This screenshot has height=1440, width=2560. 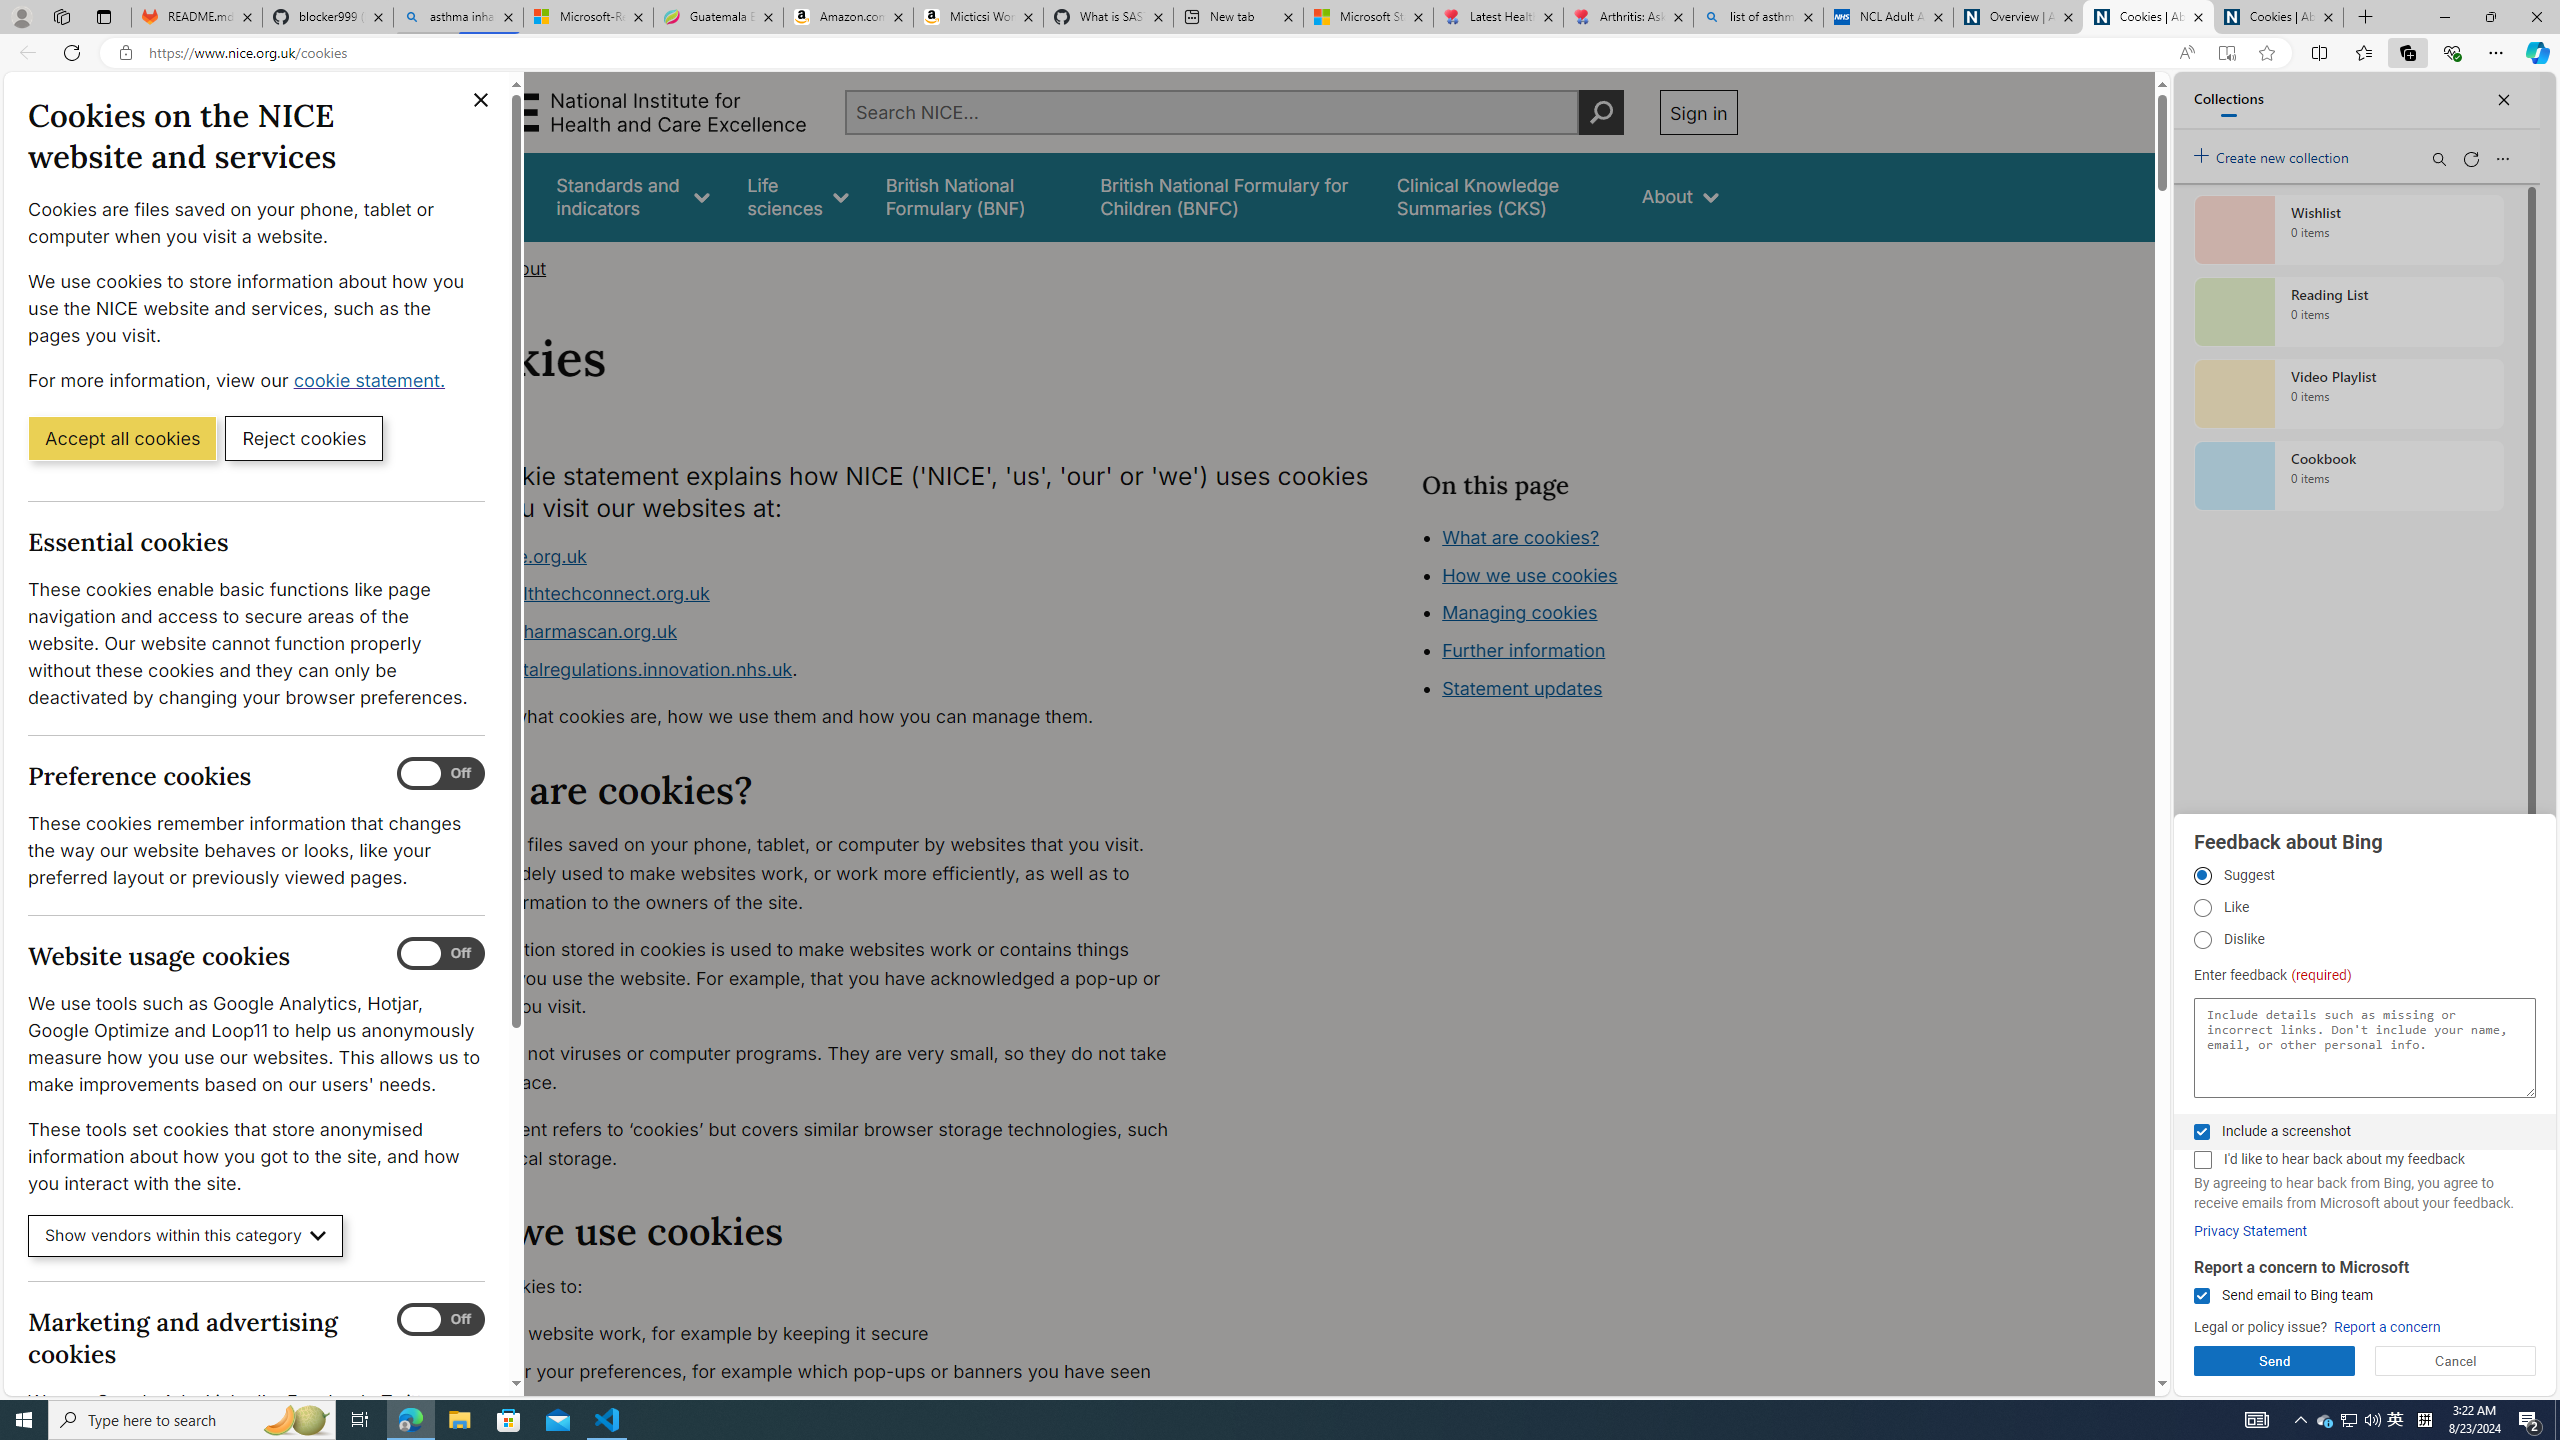 I want to click on Accept all cookies, so click(x=122, y=437).